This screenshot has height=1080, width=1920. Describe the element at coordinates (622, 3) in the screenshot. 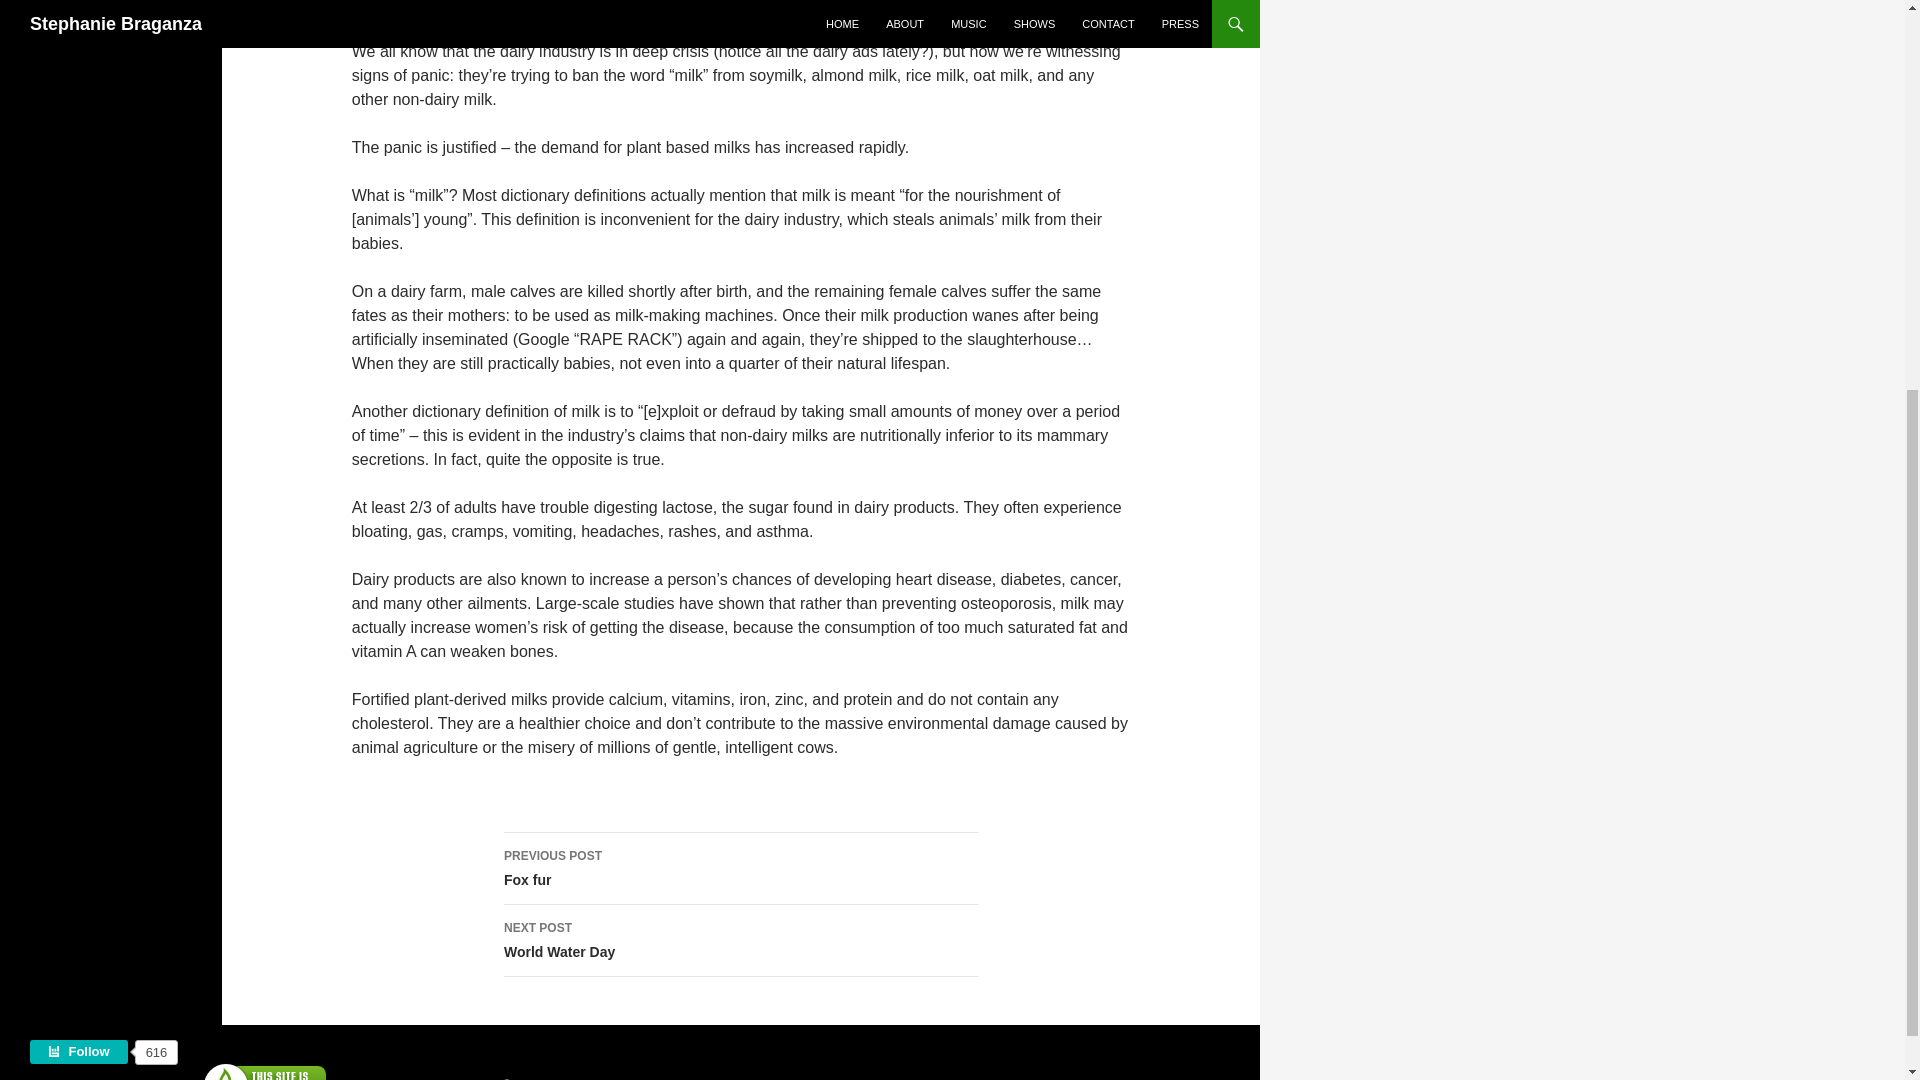

I see `MARCH 7, 2017` at that location.